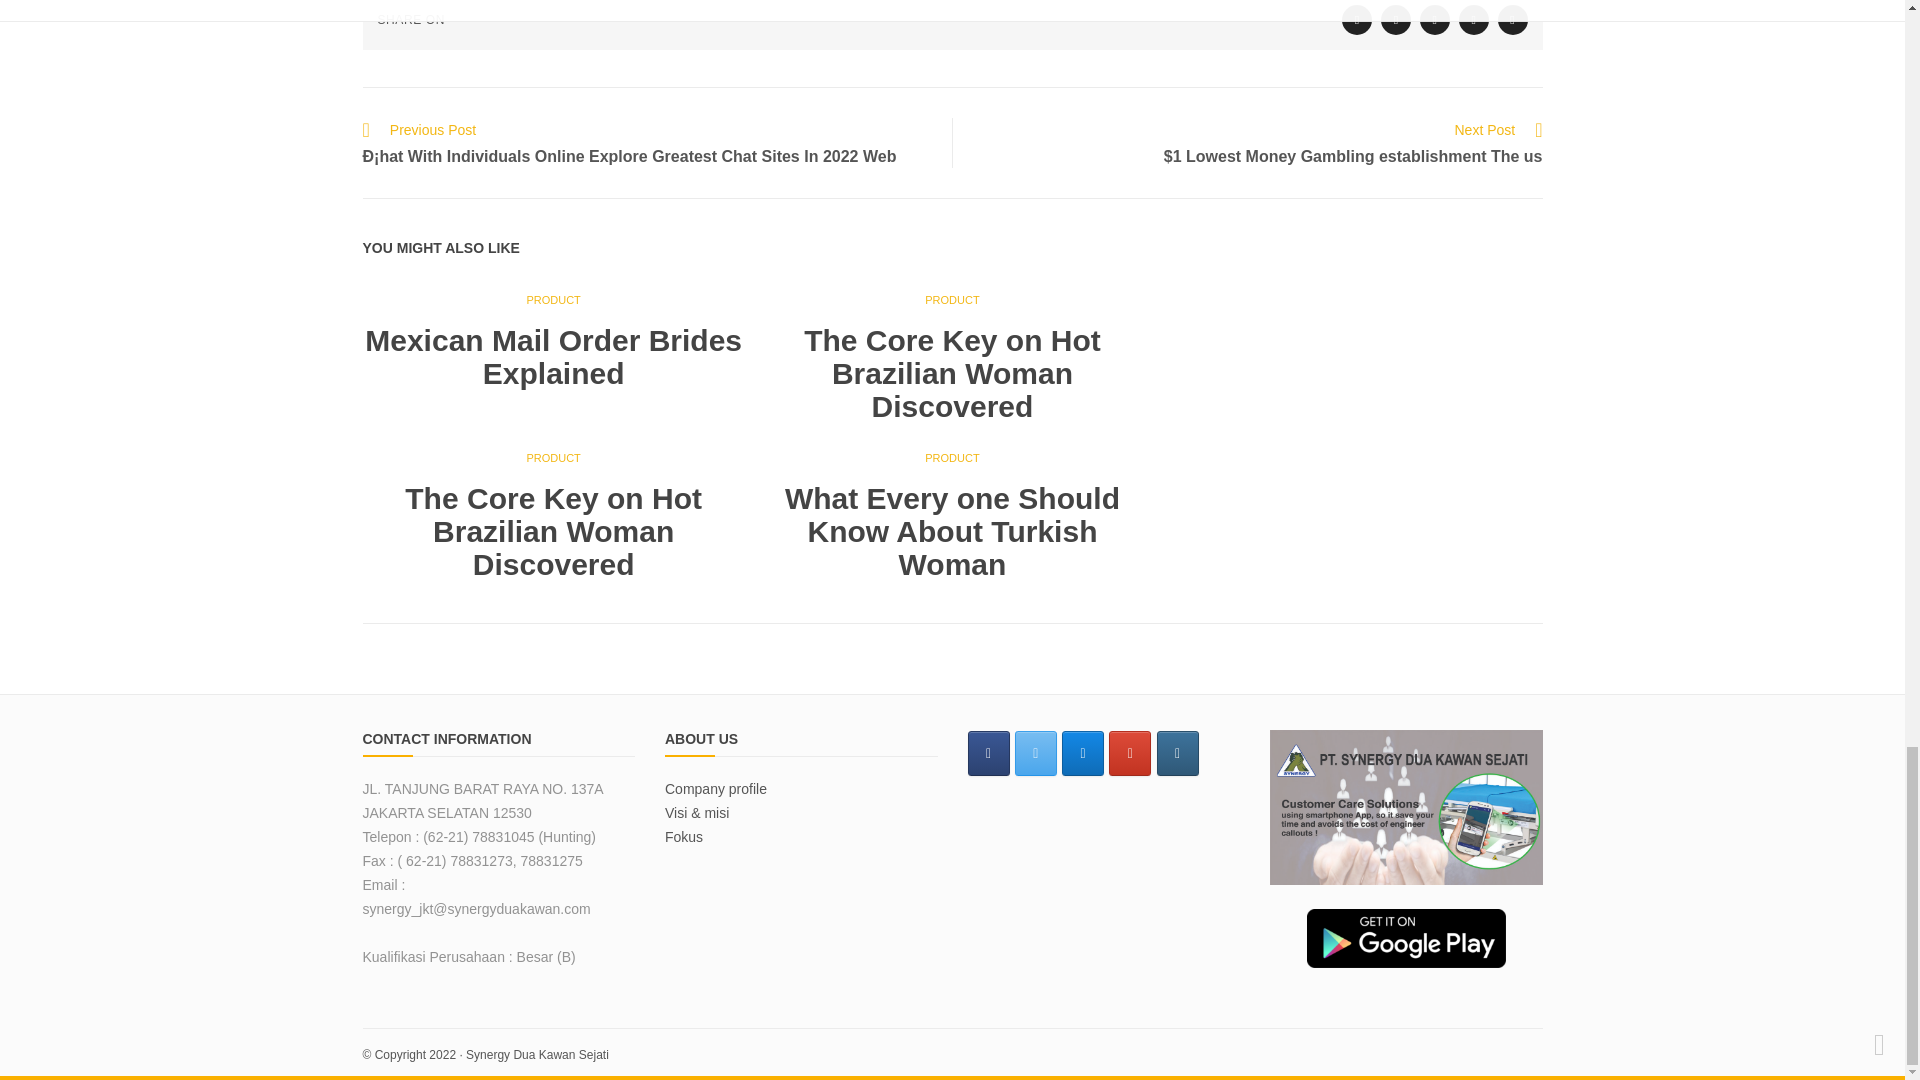 The width and height of the screenshot is (1920, 1080). I want to click on Pinterest, so click(1512, 20).